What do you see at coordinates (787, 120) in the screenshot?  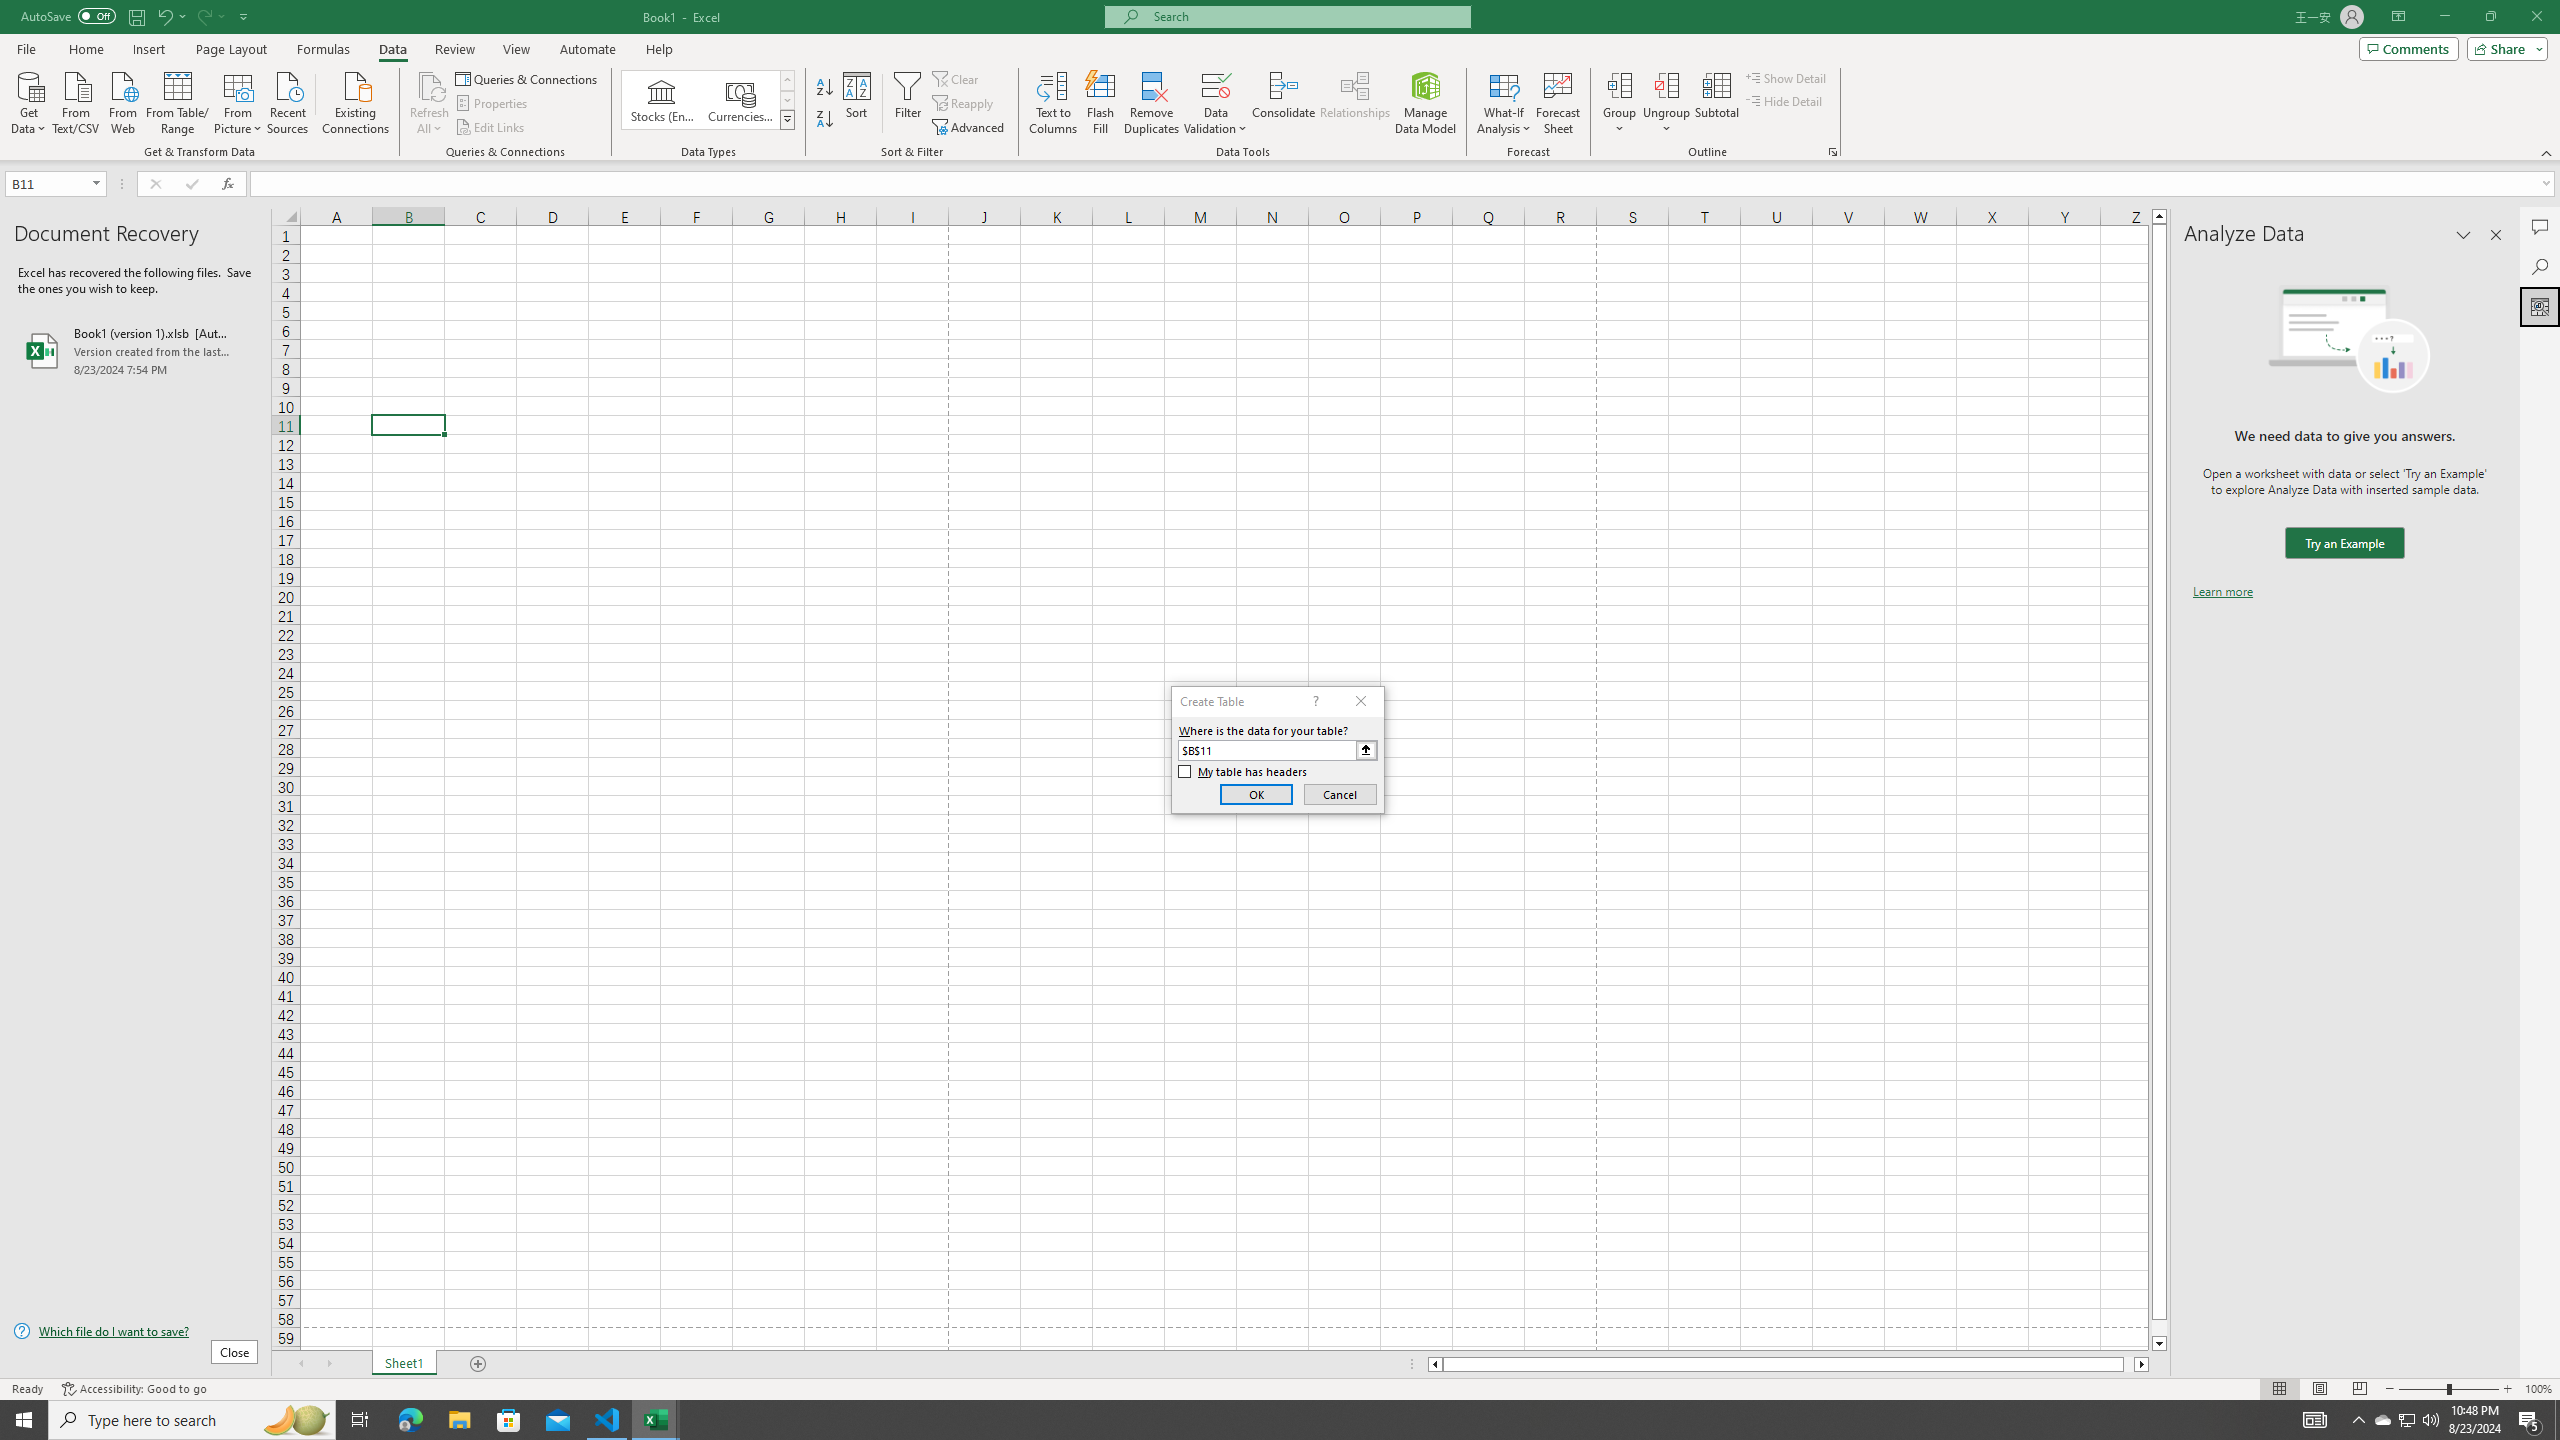 I see `Class: NetUIImage` at bounding box center [787, 120].